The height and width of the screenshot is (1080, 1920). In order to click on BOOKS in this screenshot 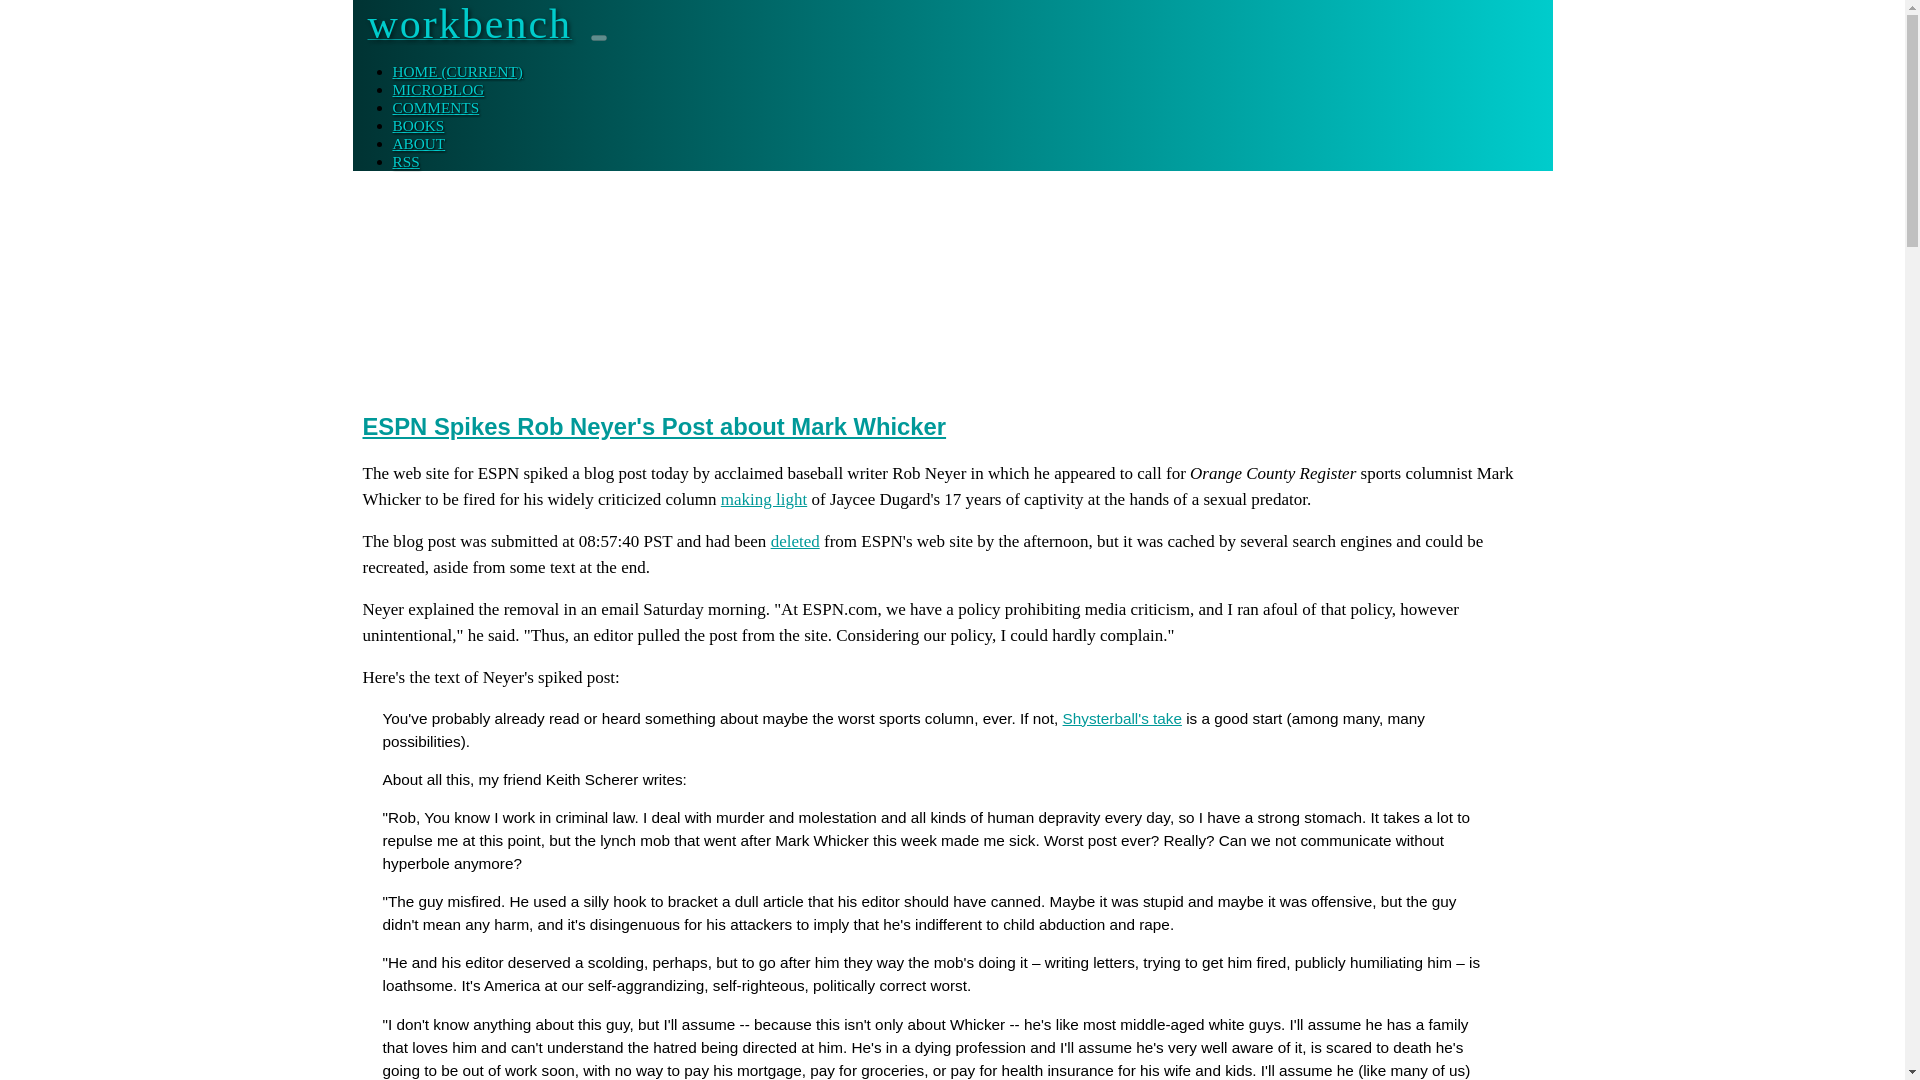, I will do `click(417, 124)`.